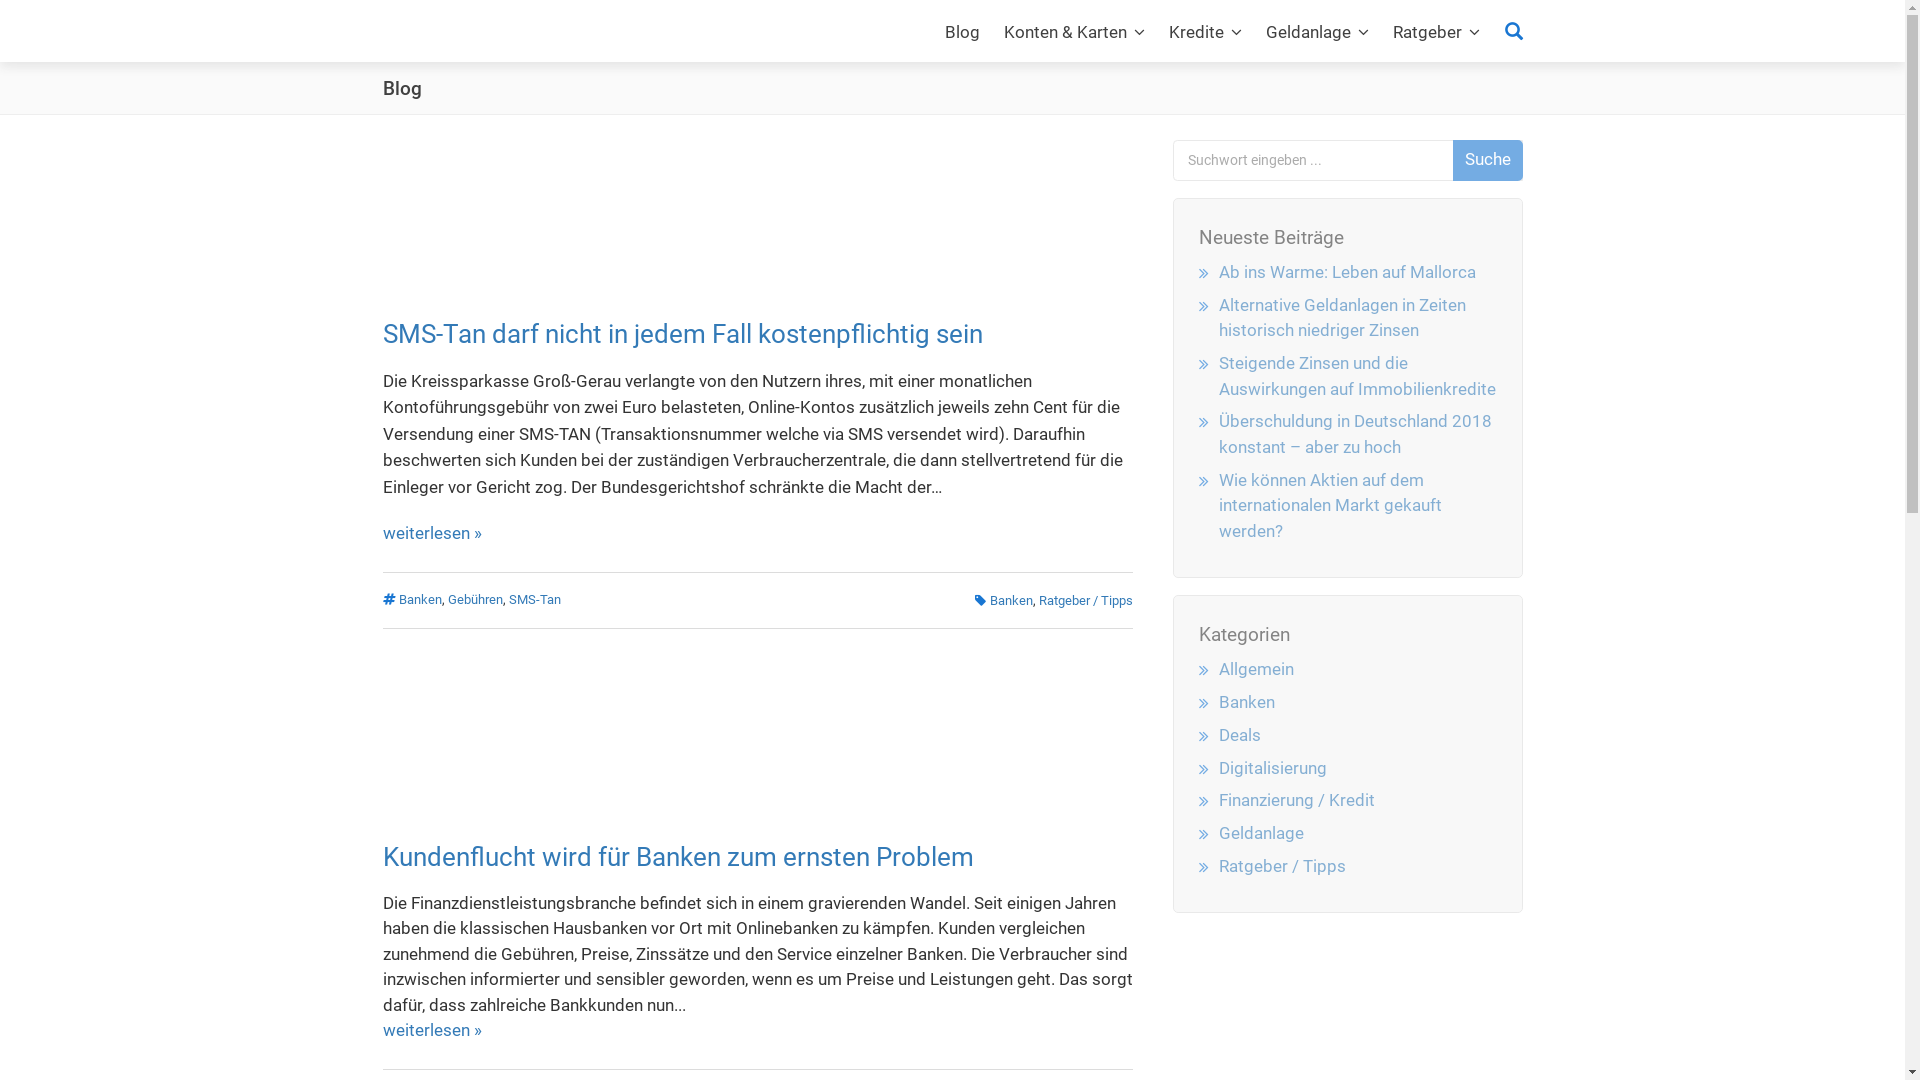 This screenshot has height=1080, width=1920. I want to click on Banken, so click(1012, 600).